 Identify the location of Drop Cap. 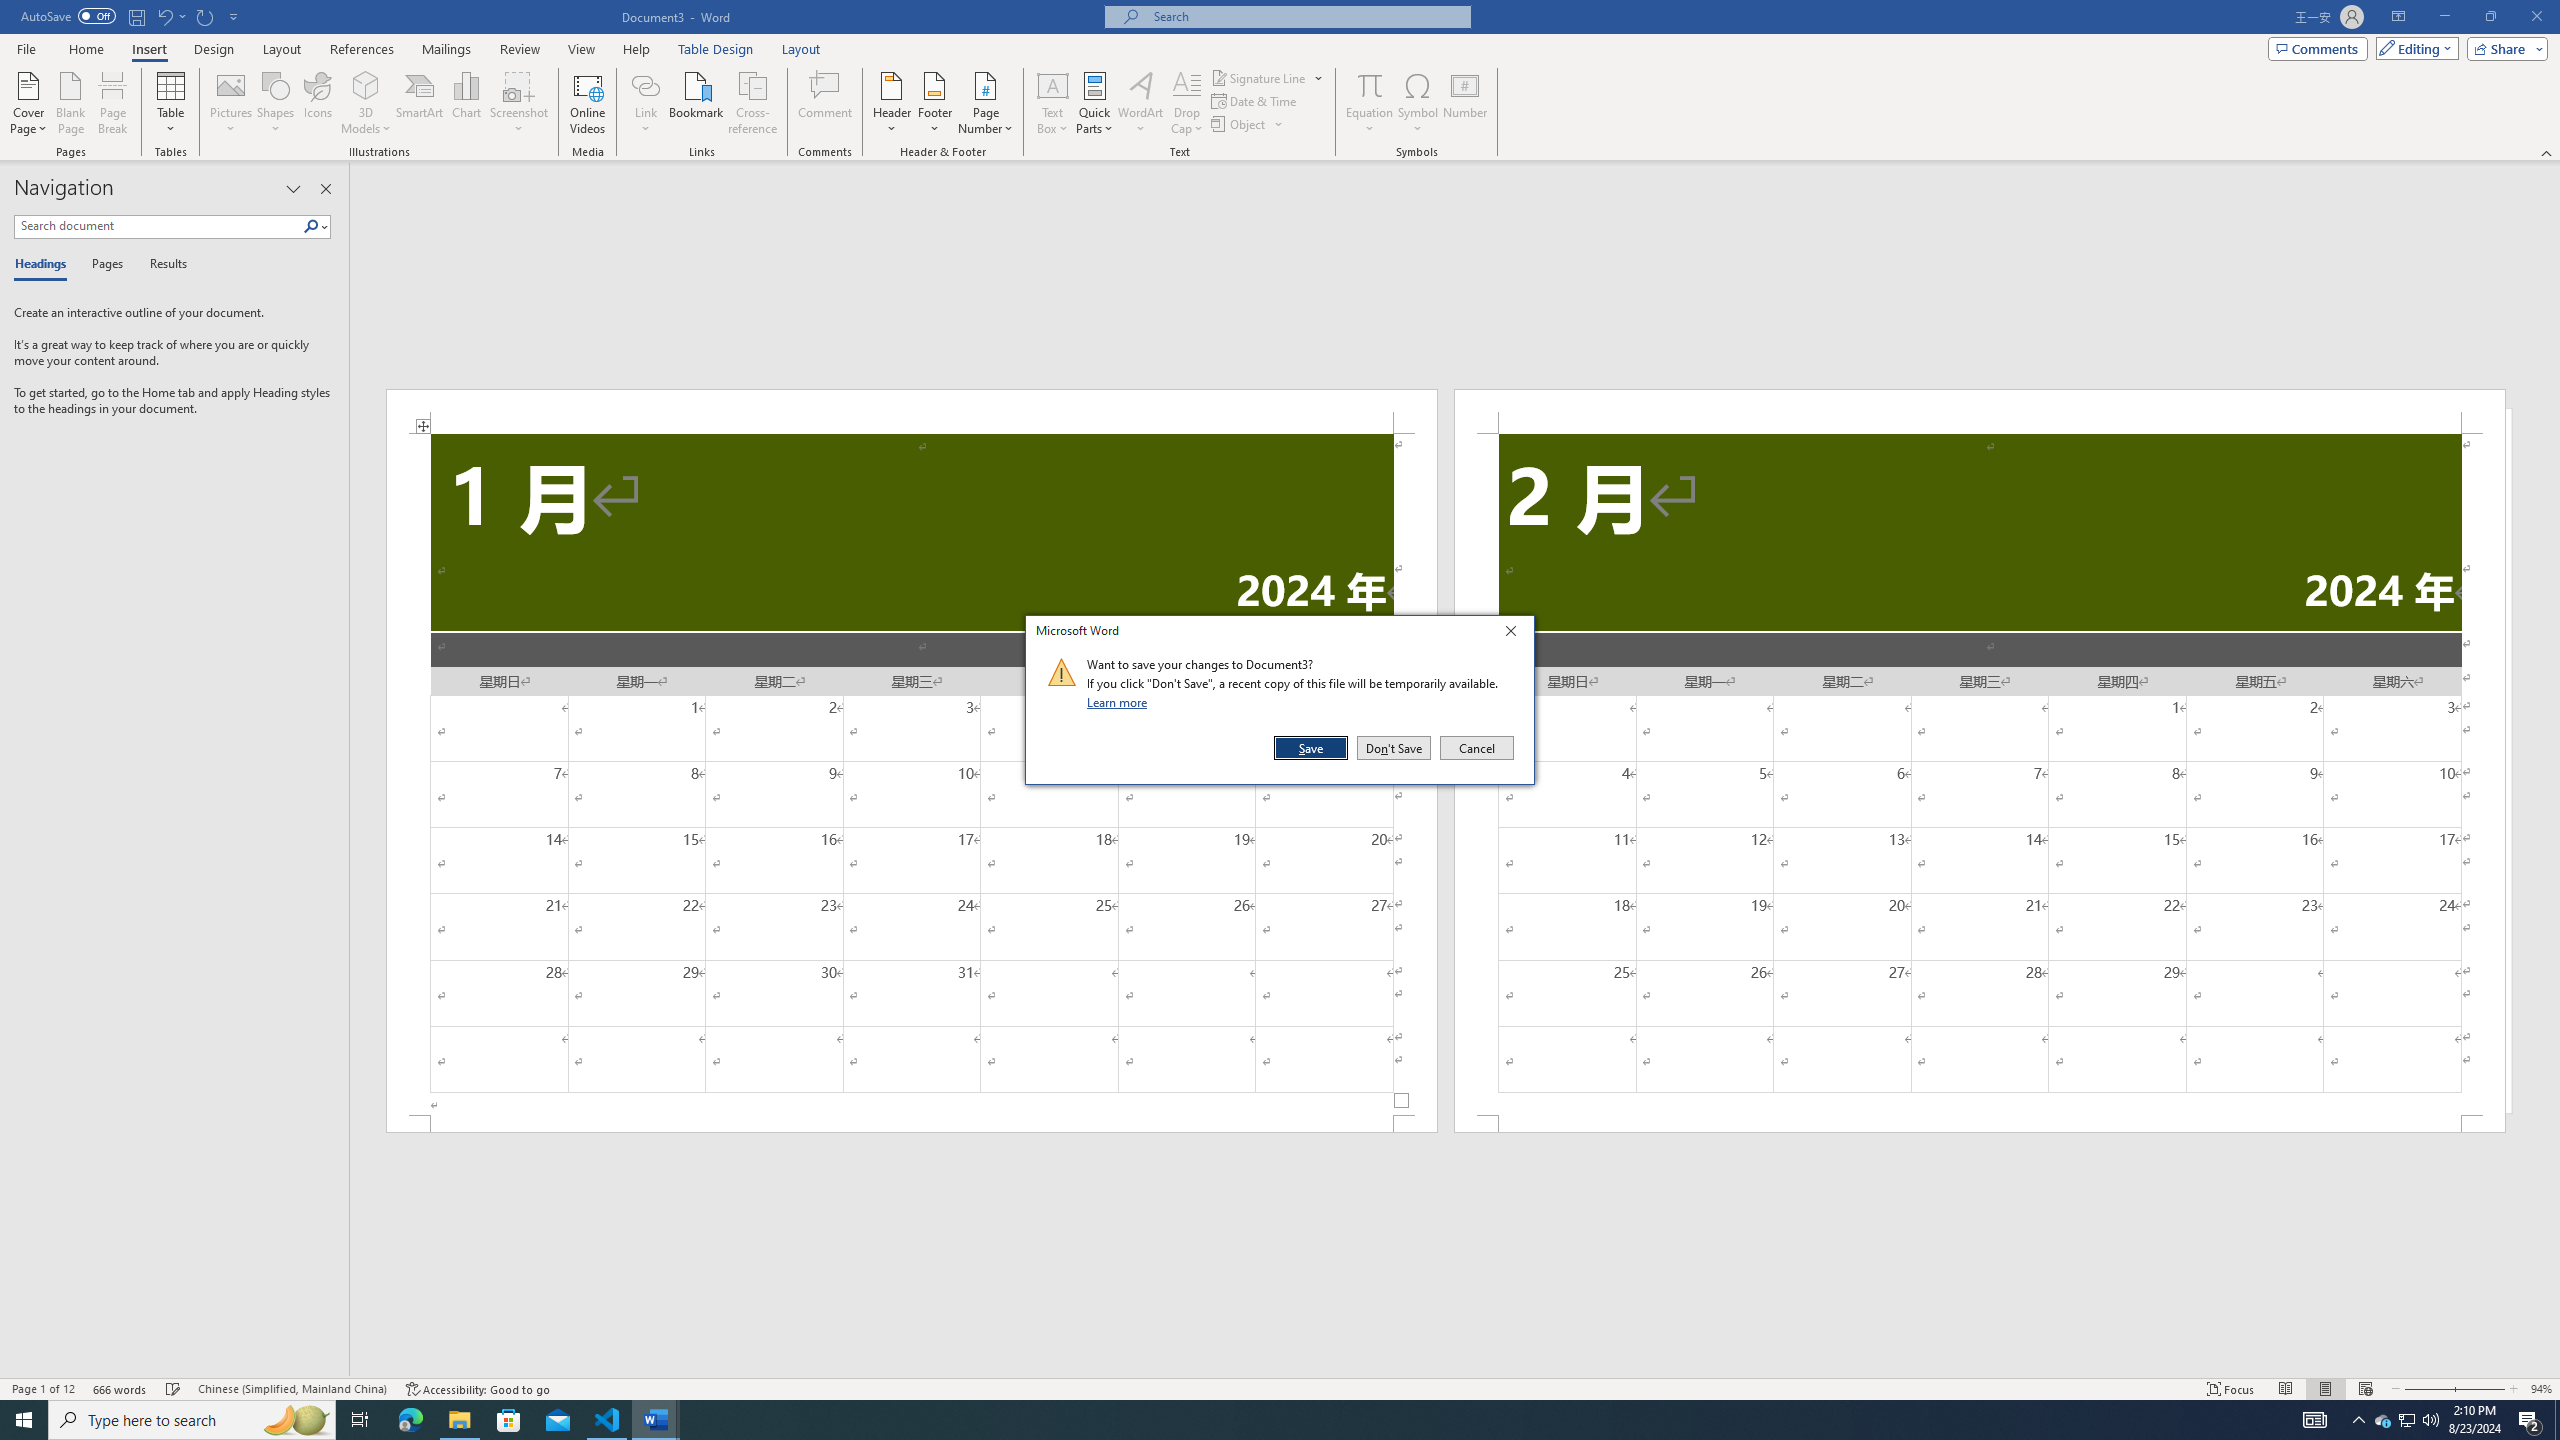
(1186, 103).